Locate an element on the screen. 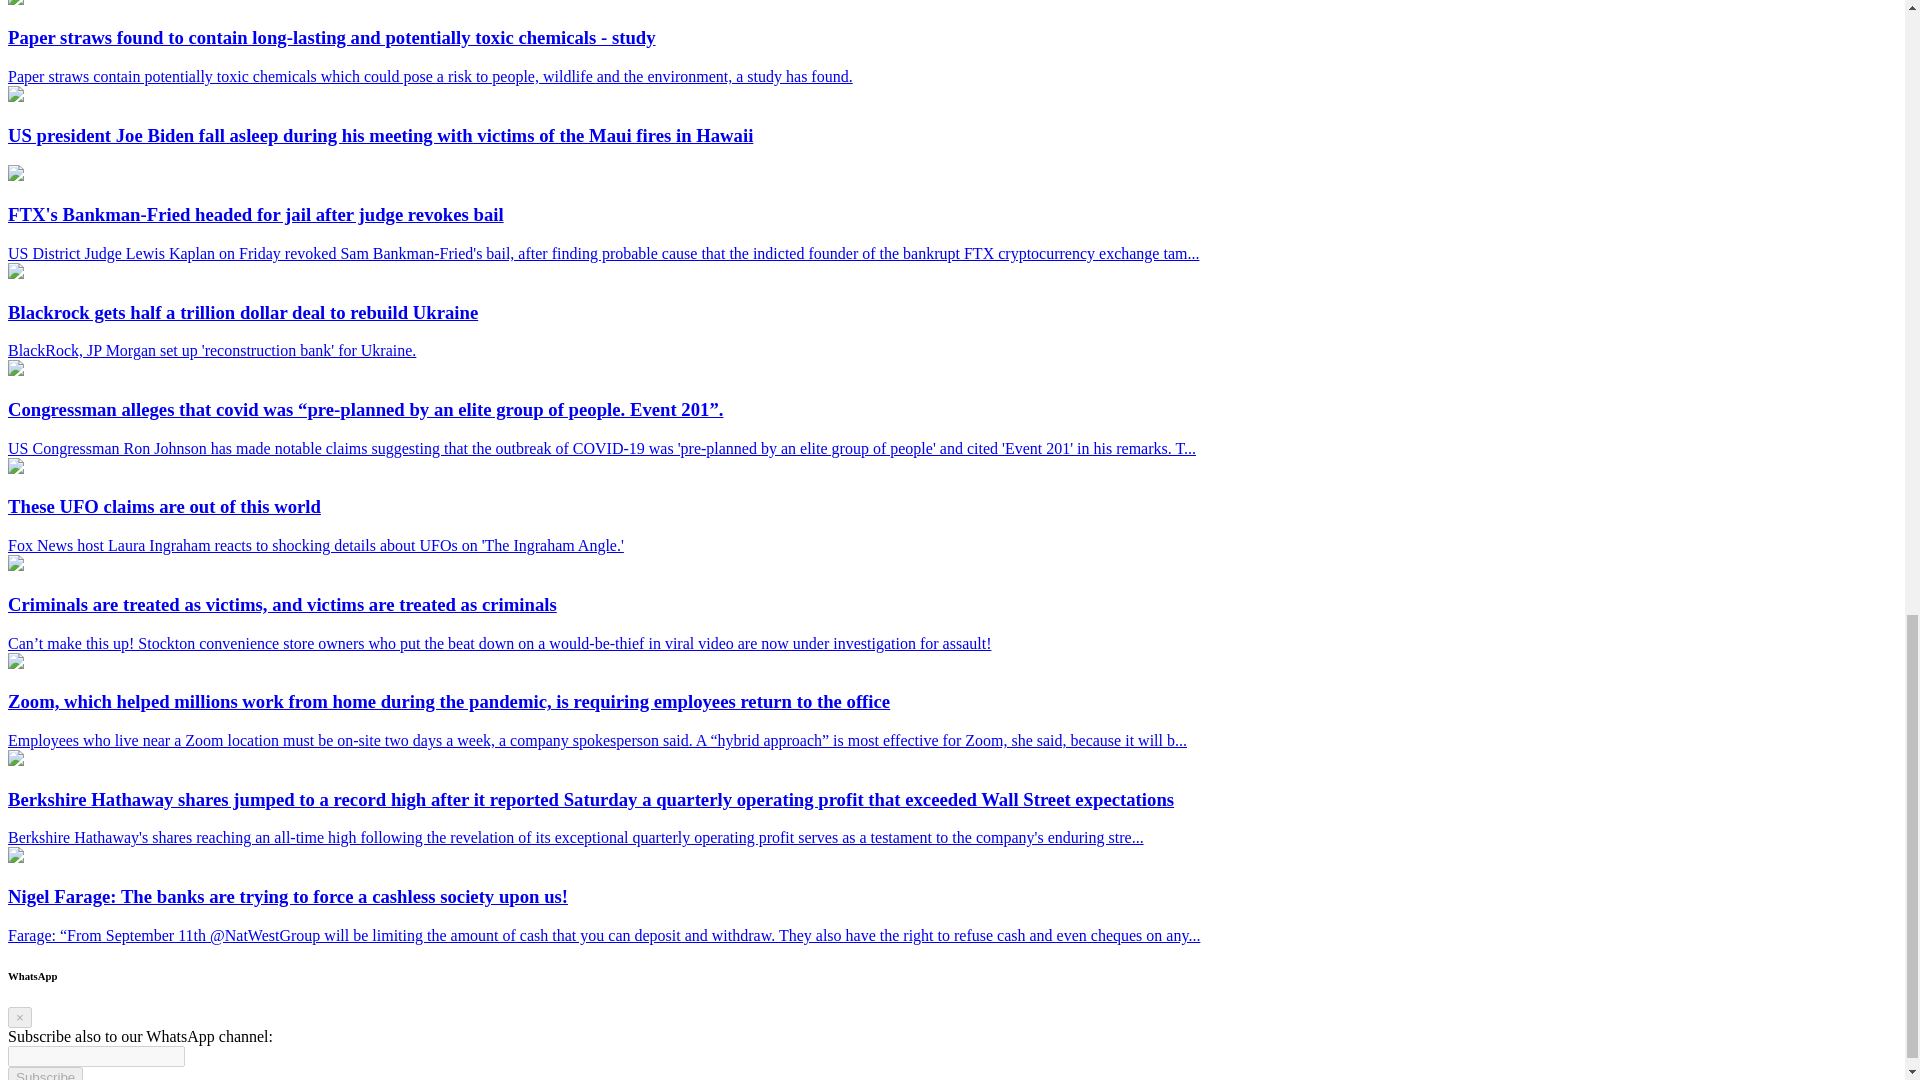  These UFO claims are out of this world is located at coordinates (15, 468).